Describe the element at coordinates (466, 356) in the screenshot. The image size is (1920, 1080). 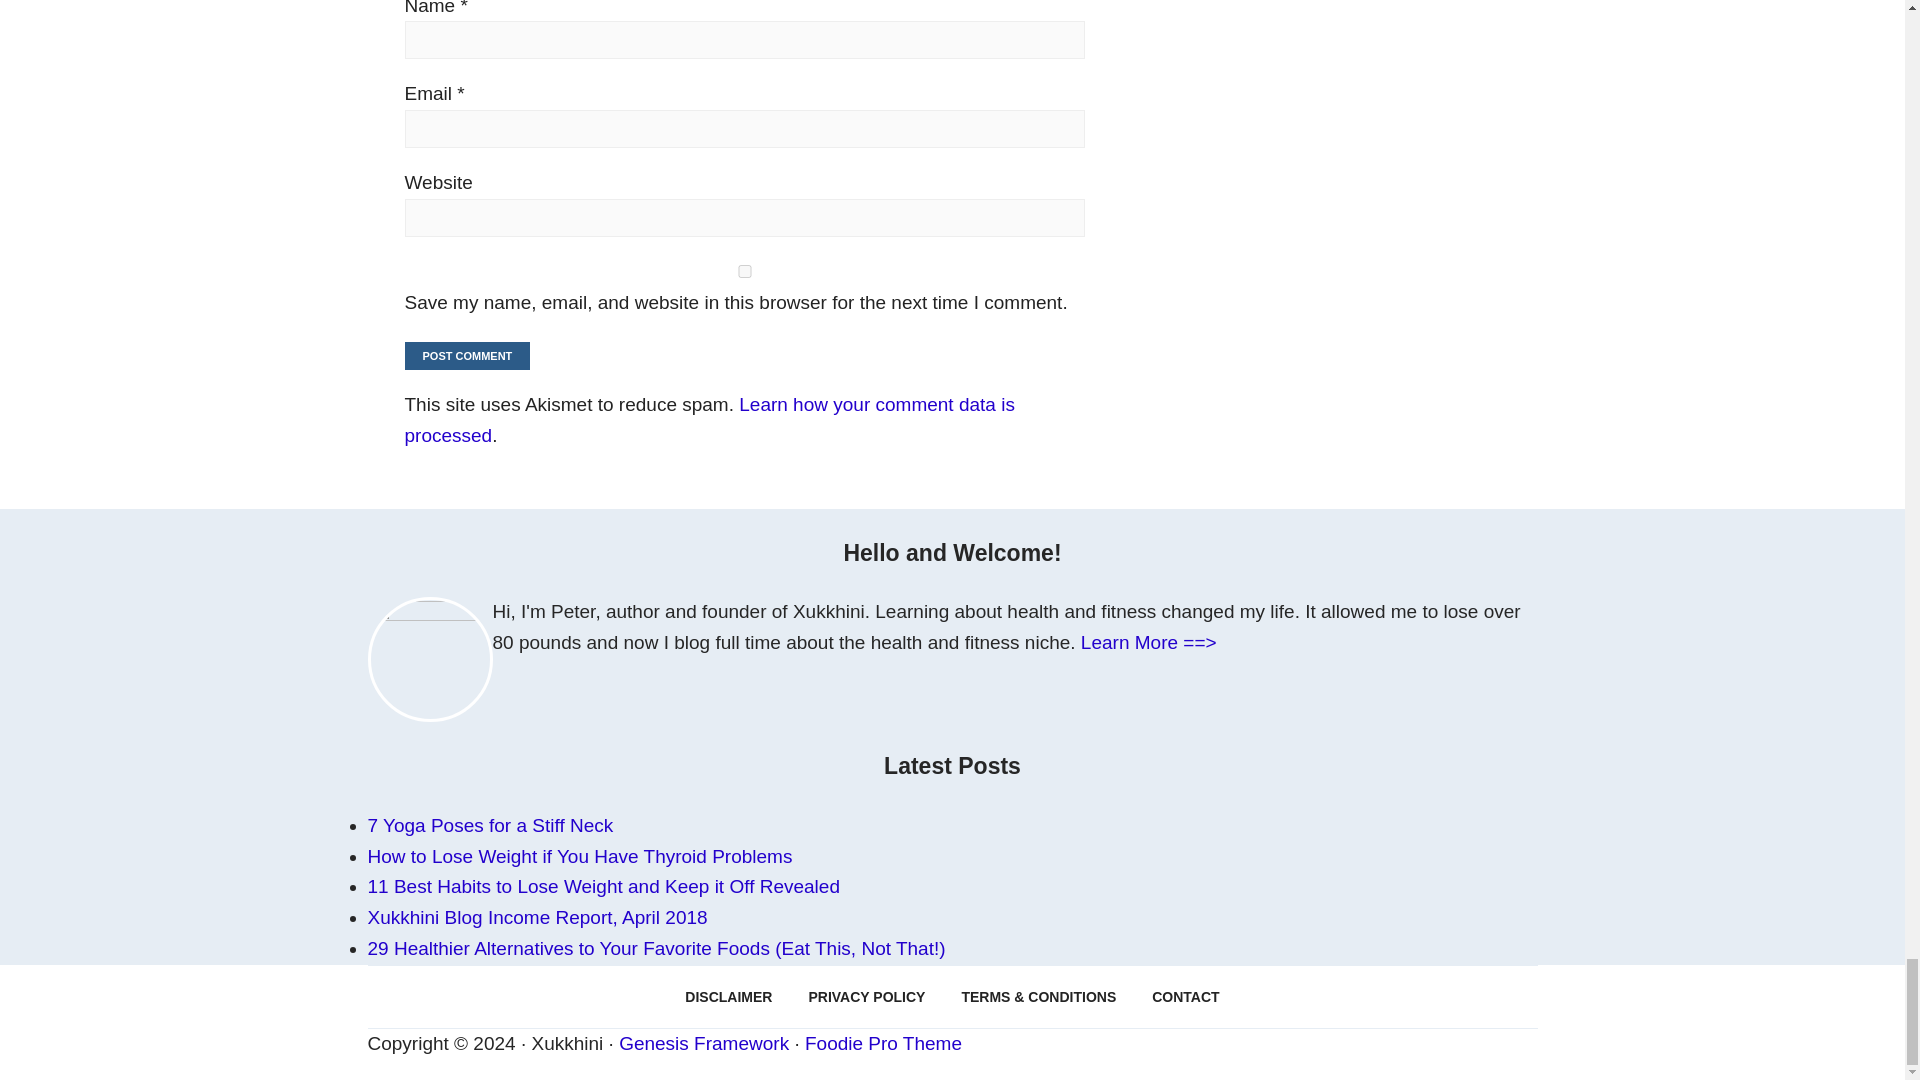
I see `Post Comment` at that location.